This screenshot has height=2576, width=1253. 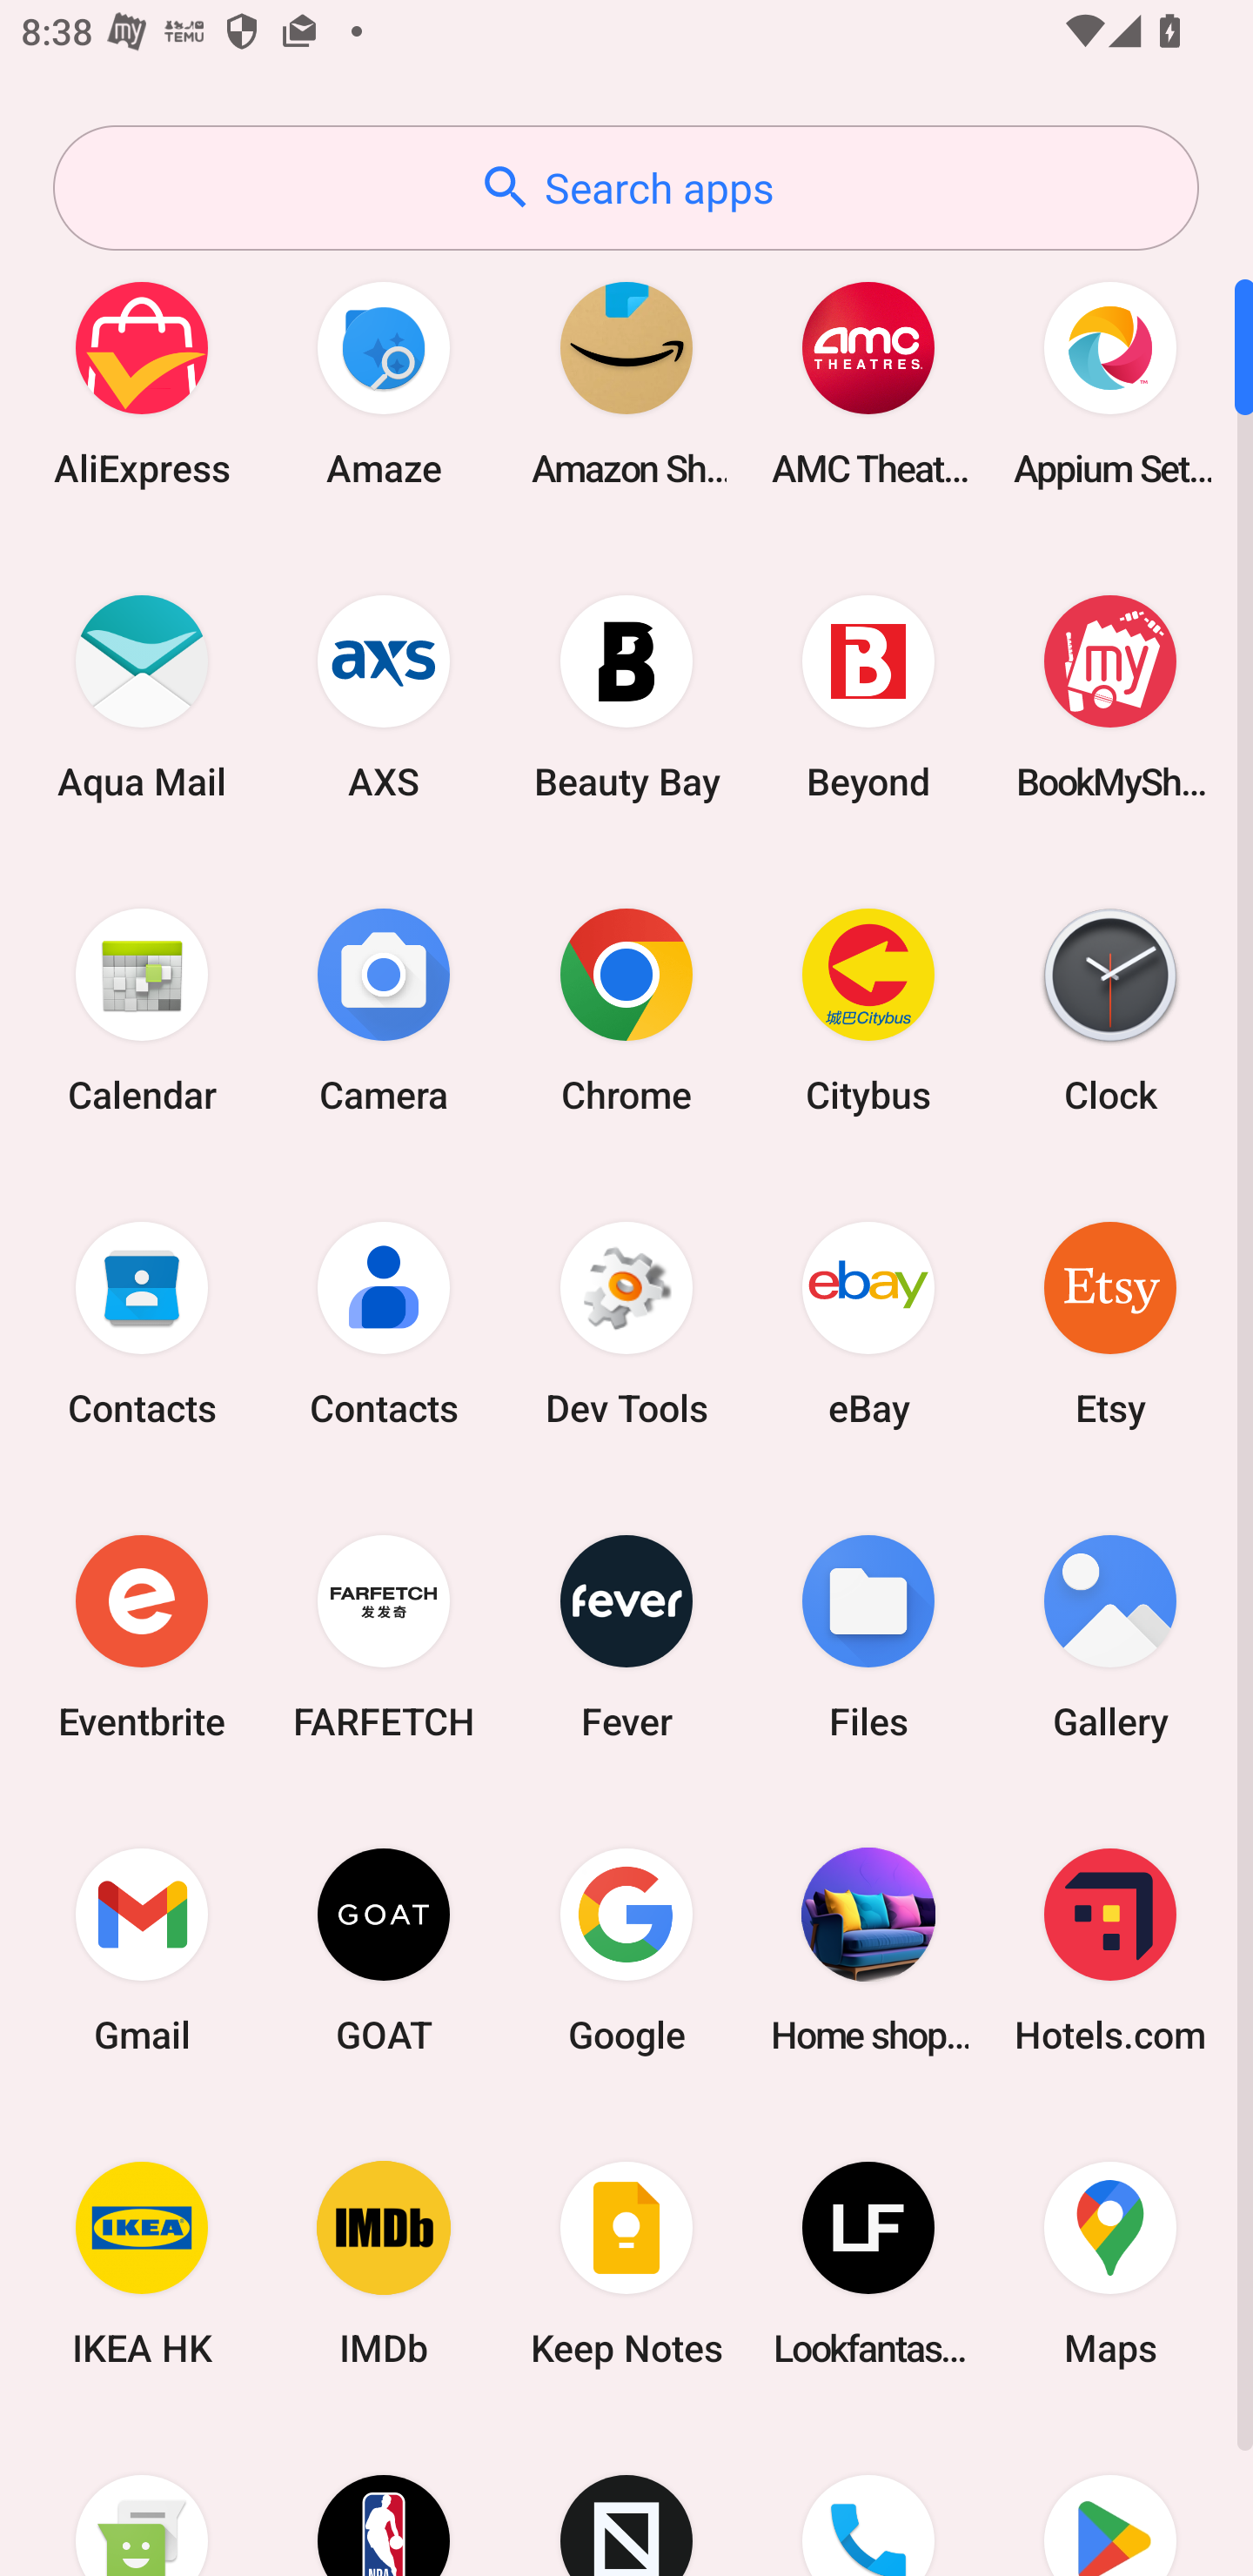 I want to click on Phone, so click(x=868, y=2499).